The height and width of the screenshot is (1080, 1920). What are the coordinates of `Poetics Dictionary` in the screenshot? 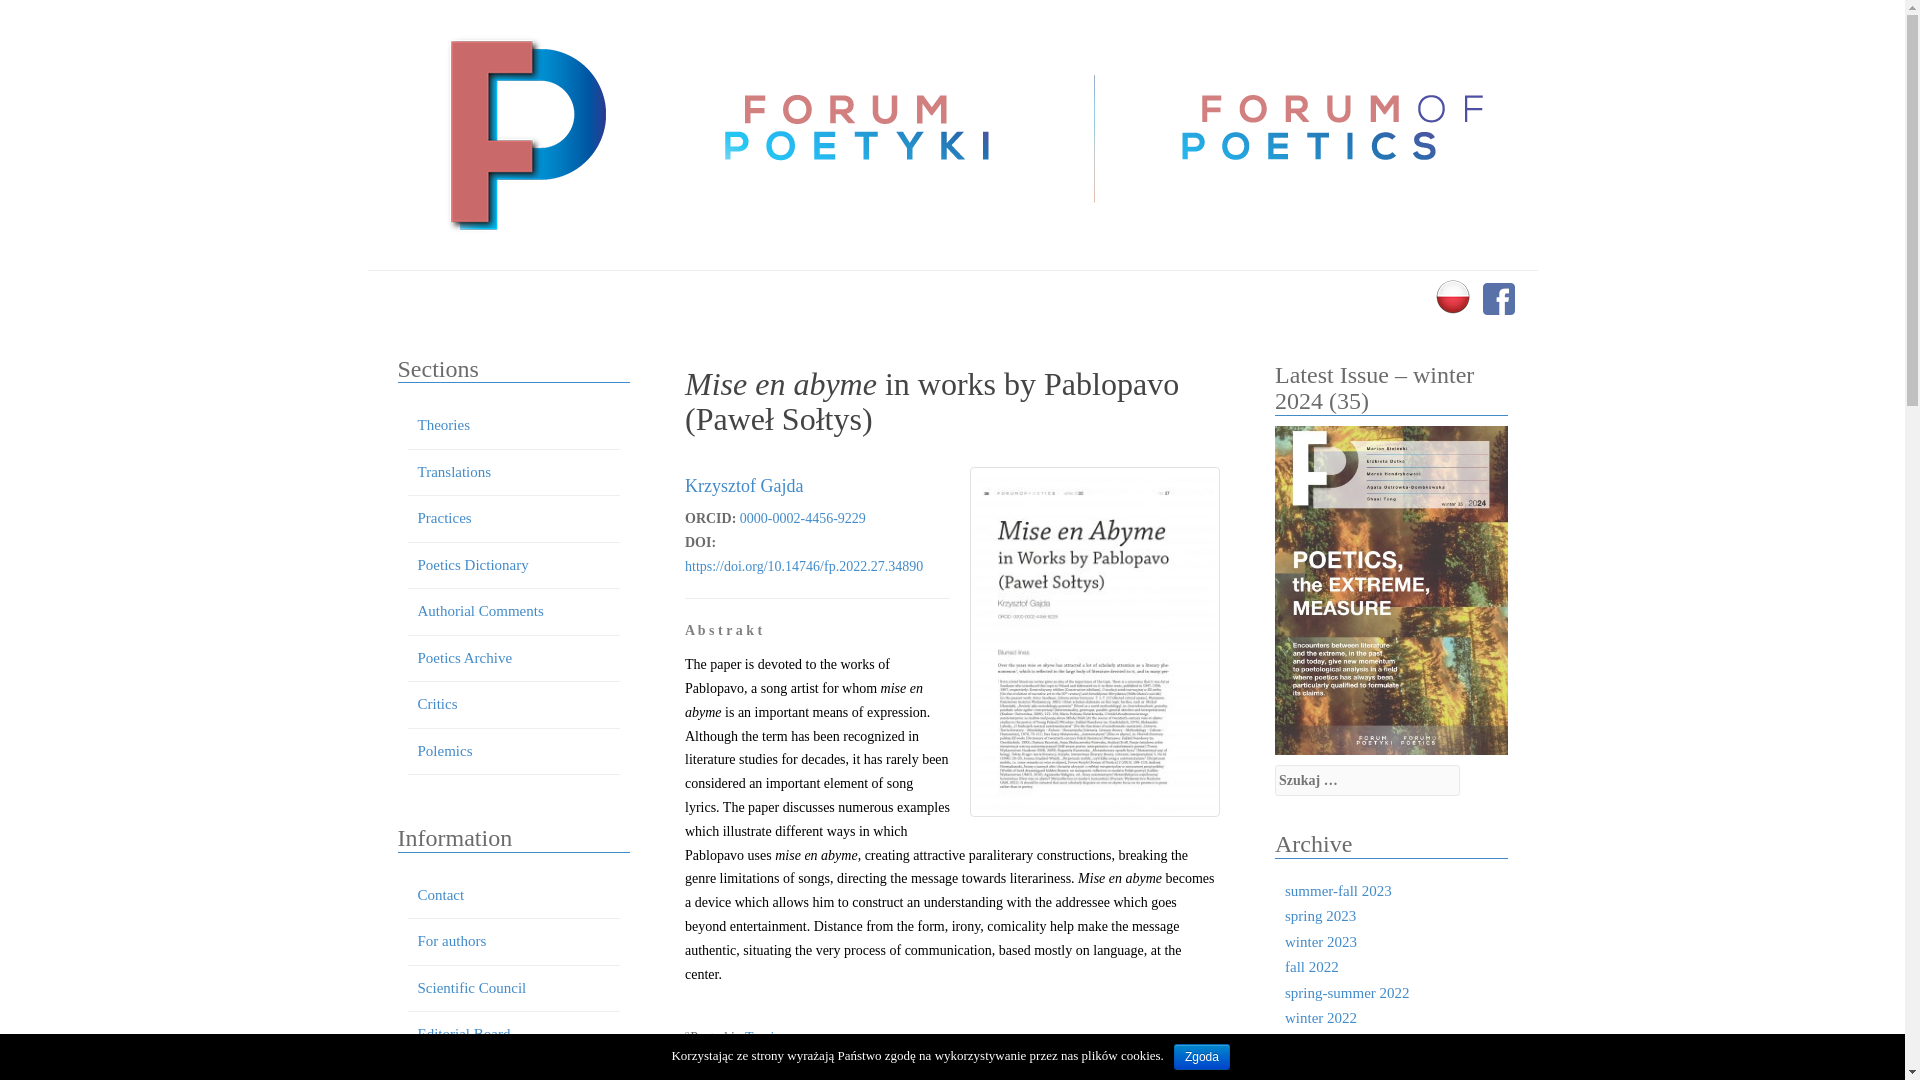 It's located at (474, 565).